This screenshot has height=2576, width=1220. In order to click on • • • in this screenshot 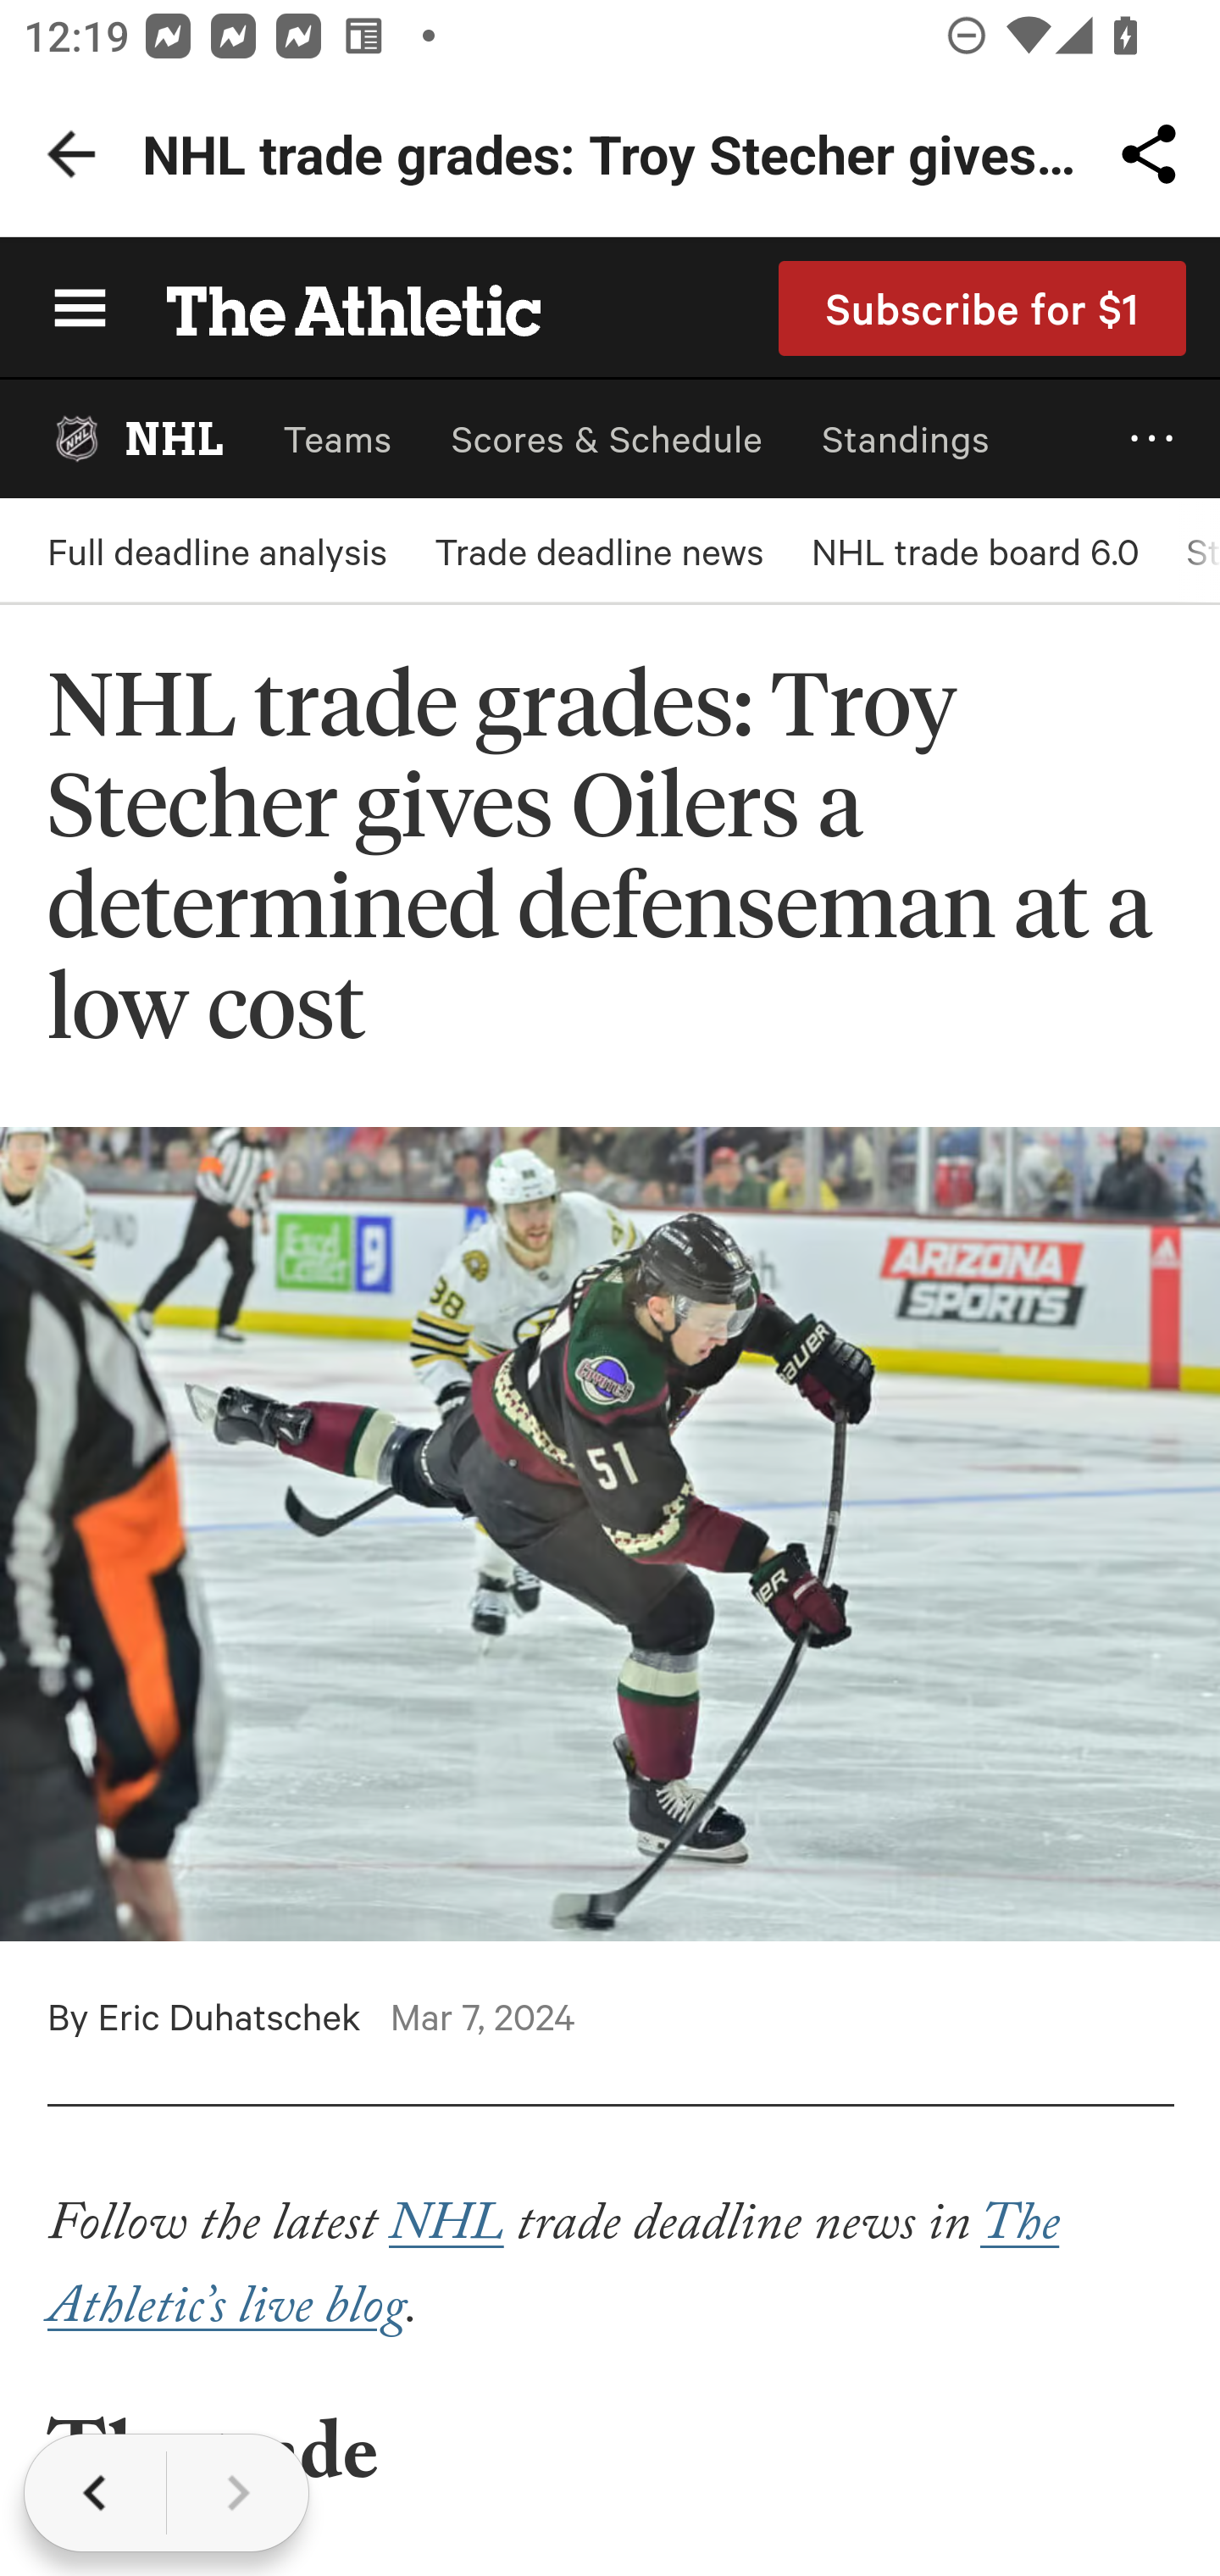, I will do `click(1152, 439)`.